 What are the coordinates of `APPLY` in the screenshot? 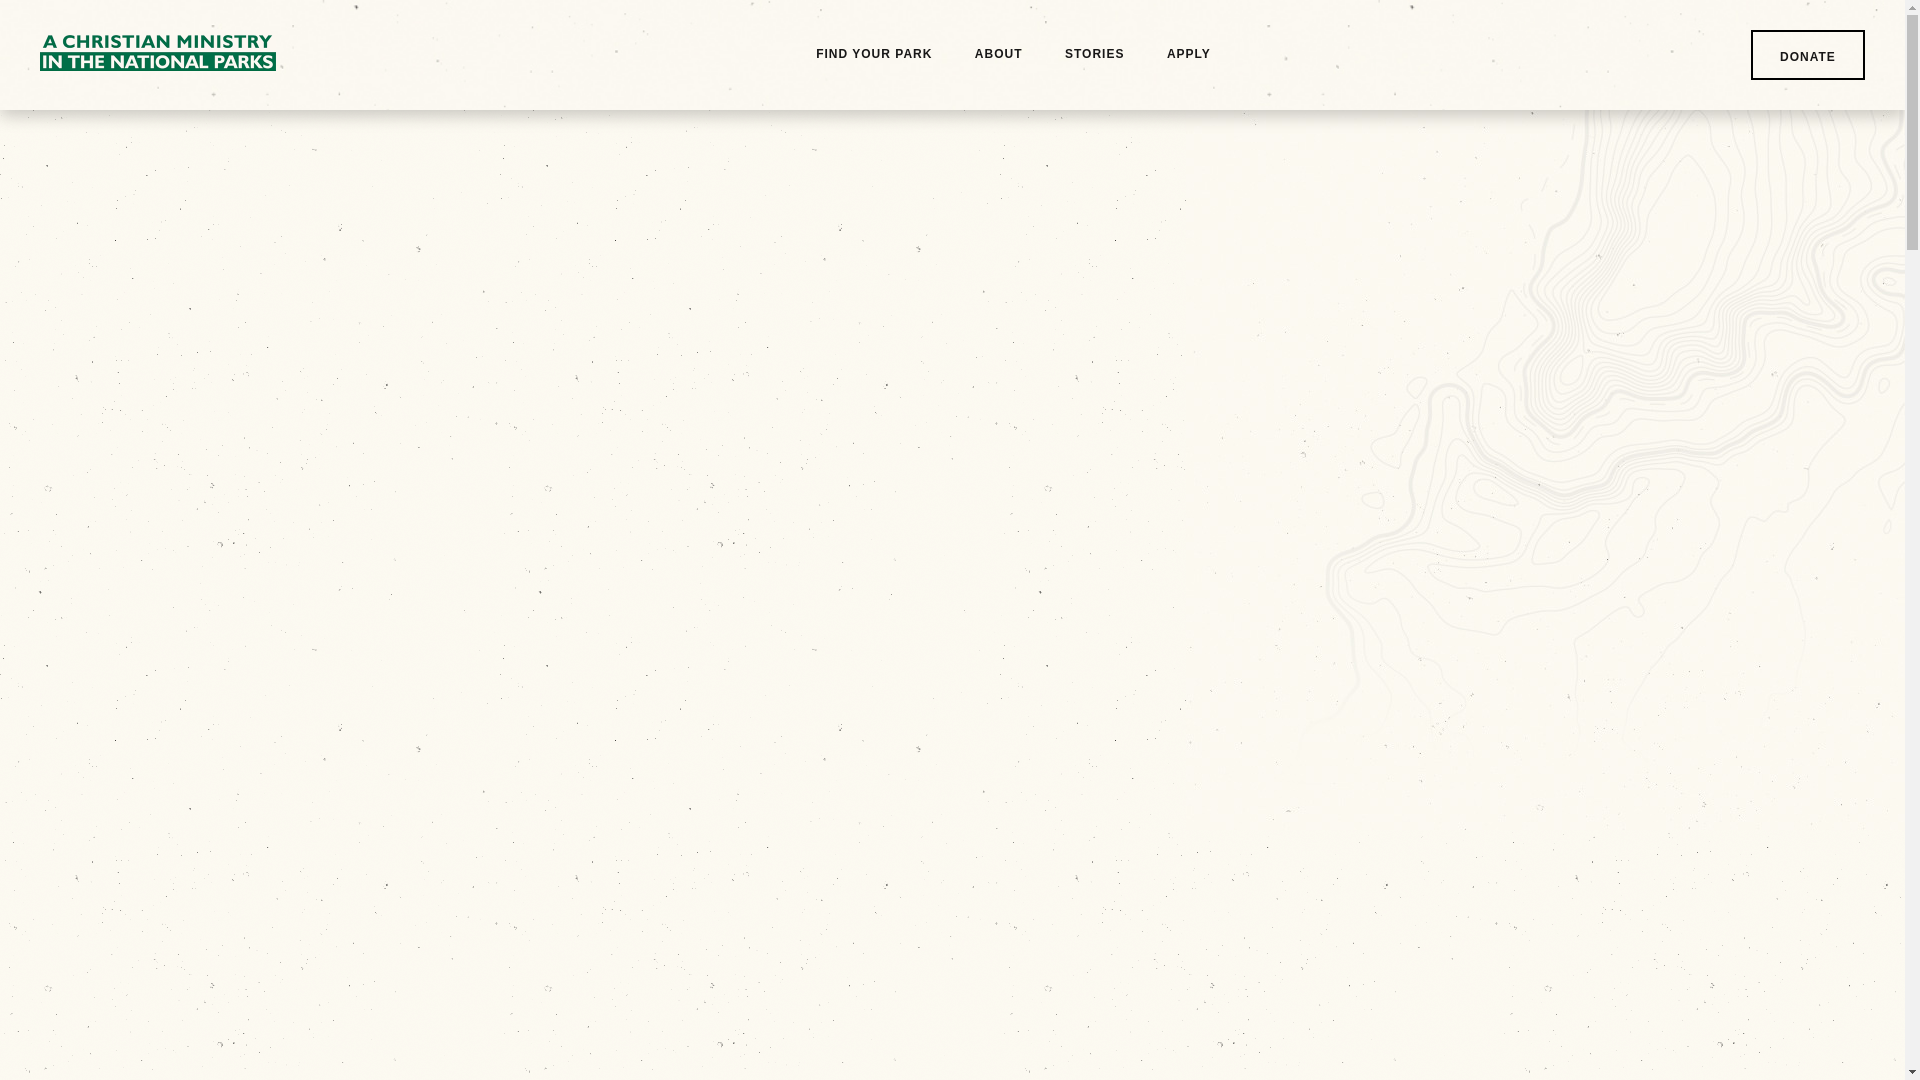 It's located at (1189, 55).